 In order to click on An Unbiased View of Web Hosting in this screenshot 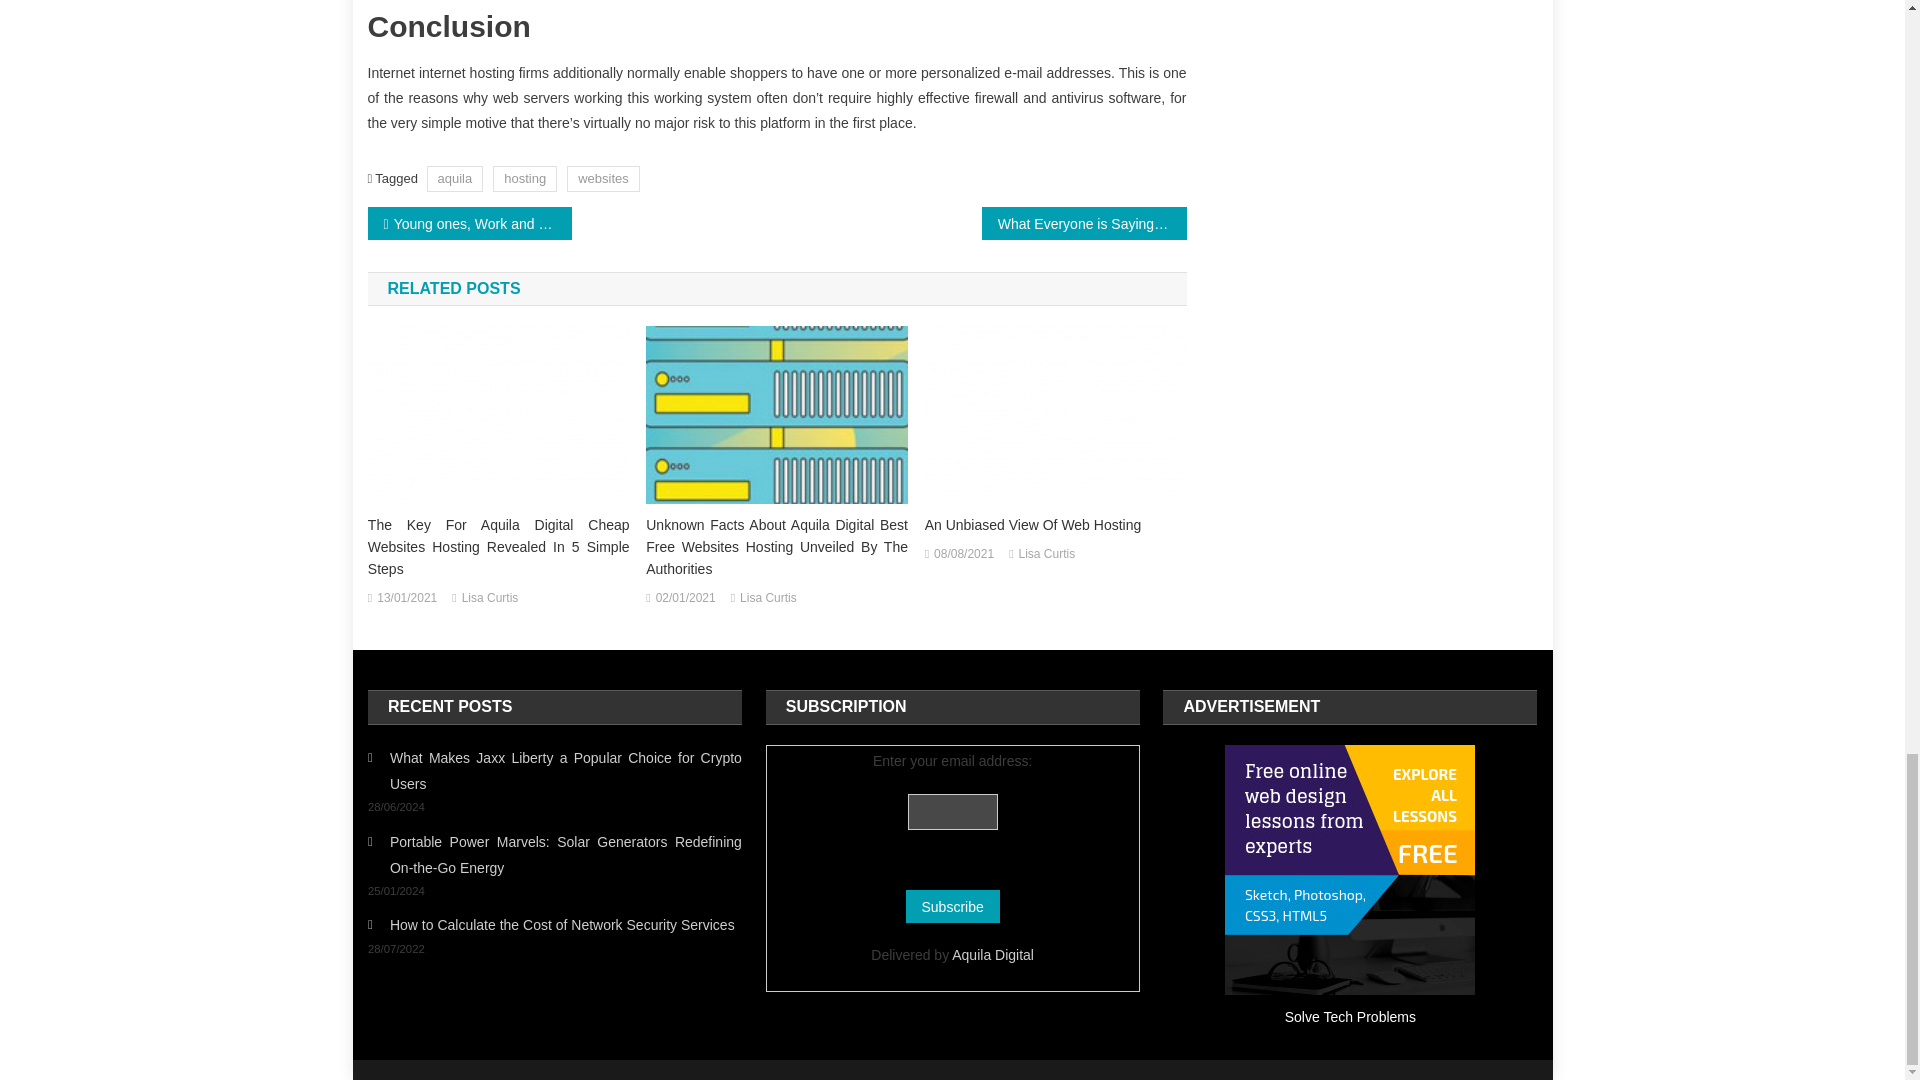, I will do `click(1056, 415)`.